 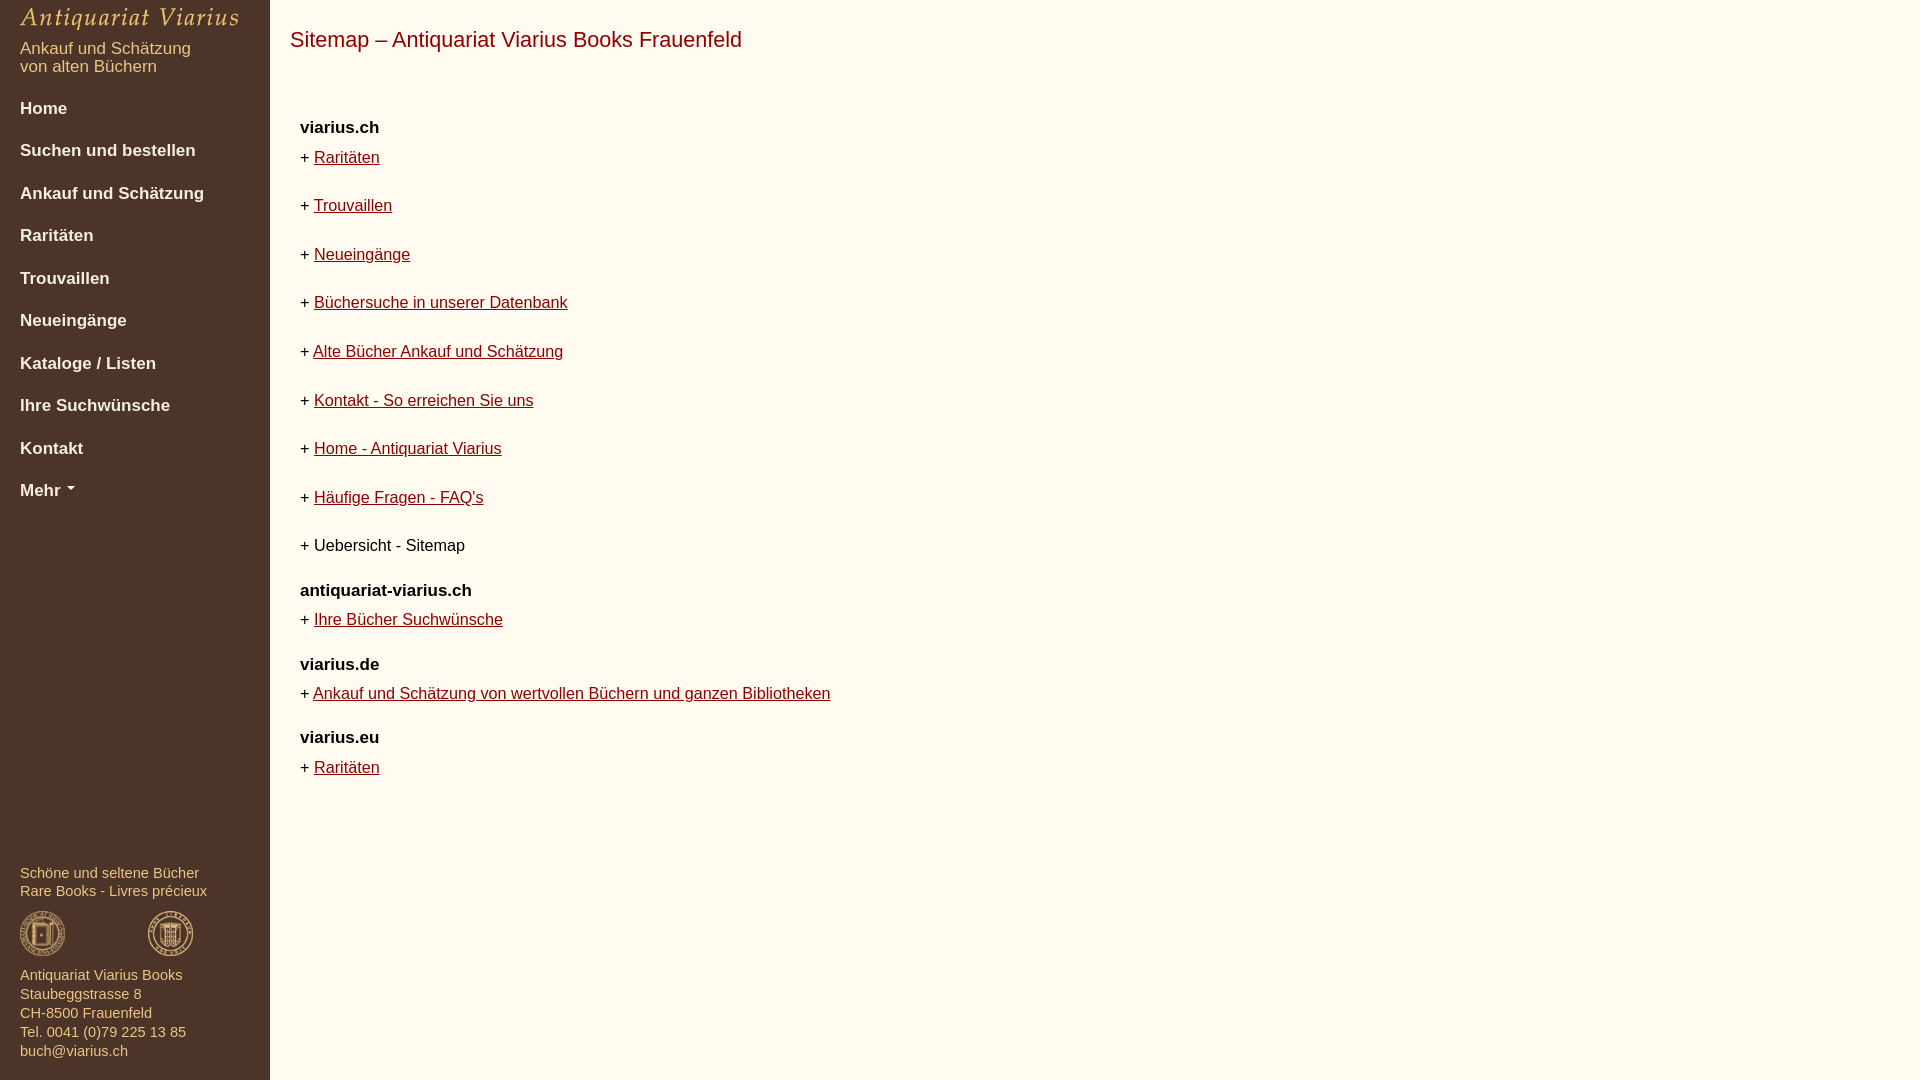 I want to click on International League of Antiquarian Booksellers, so click(x=150, y=932).